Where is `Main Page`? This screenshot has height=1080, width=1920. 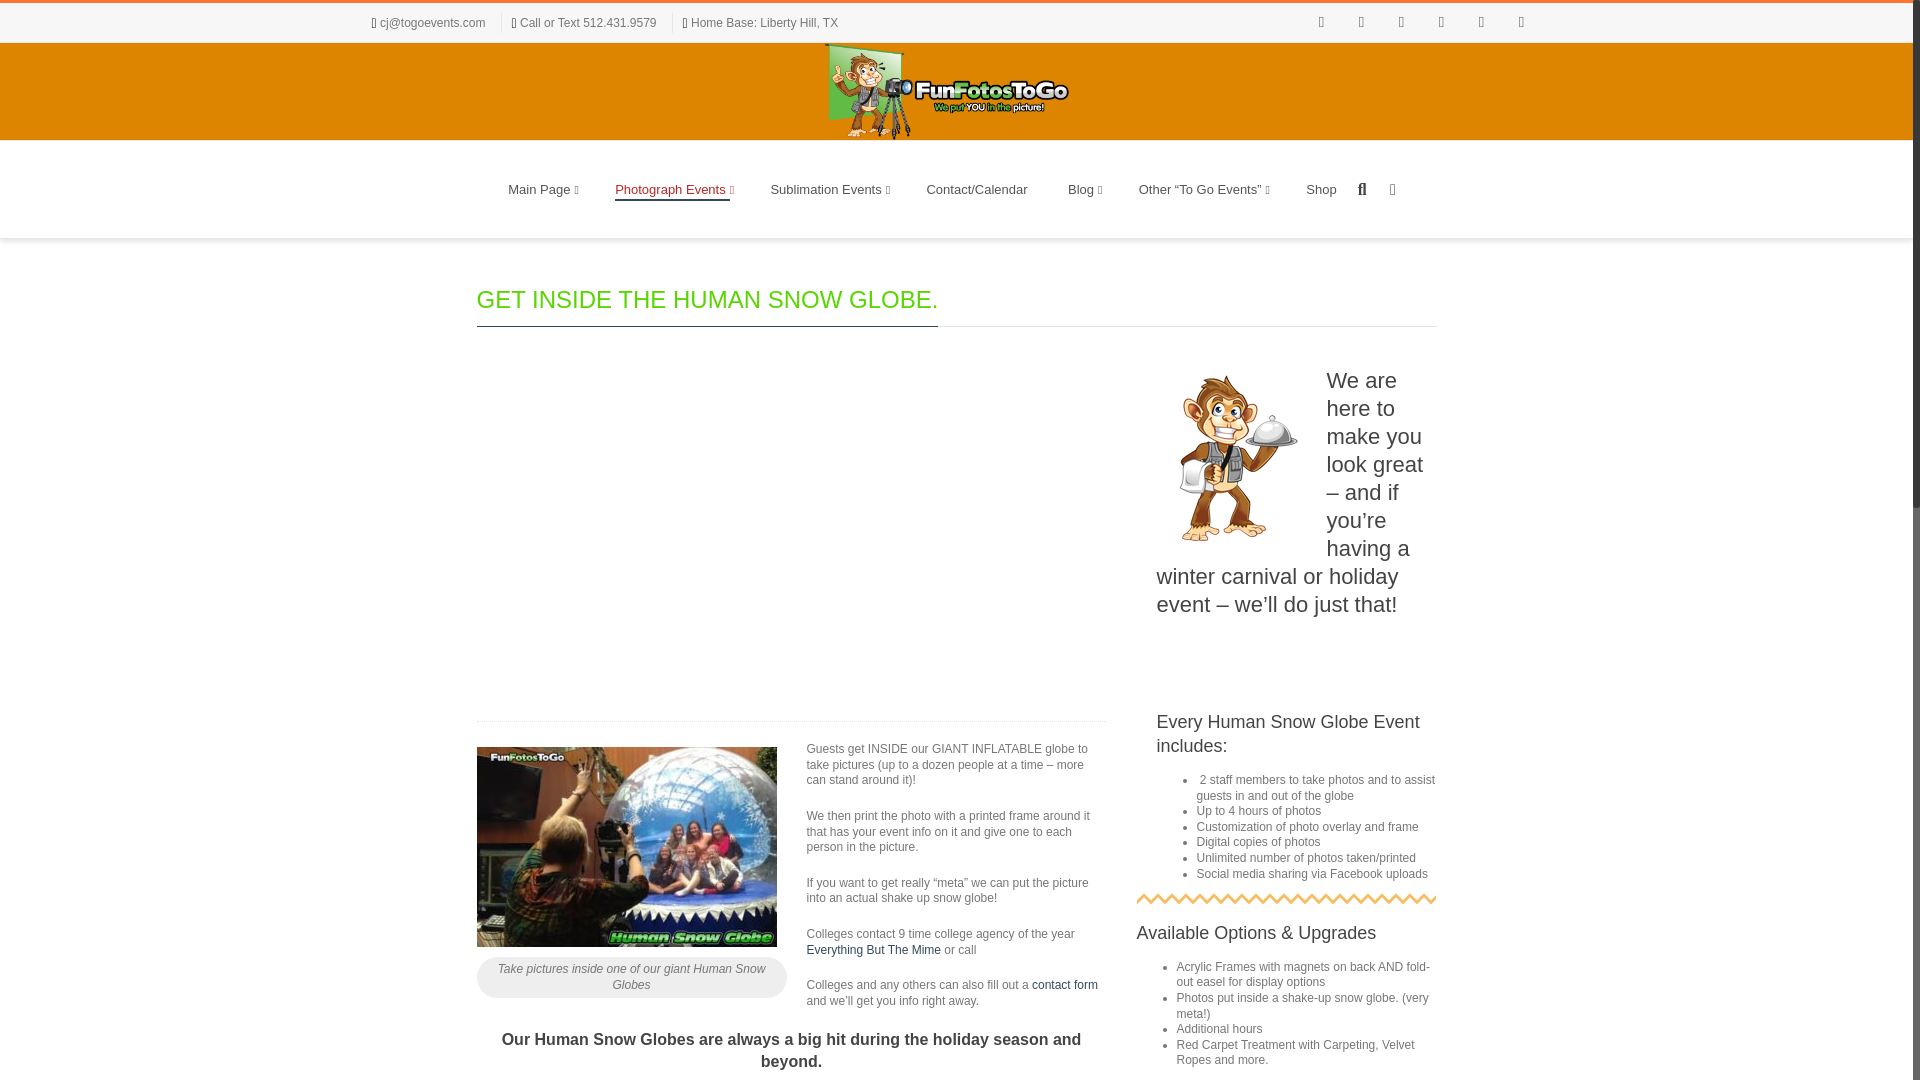 Main Page is located at coordinates (541, 189).